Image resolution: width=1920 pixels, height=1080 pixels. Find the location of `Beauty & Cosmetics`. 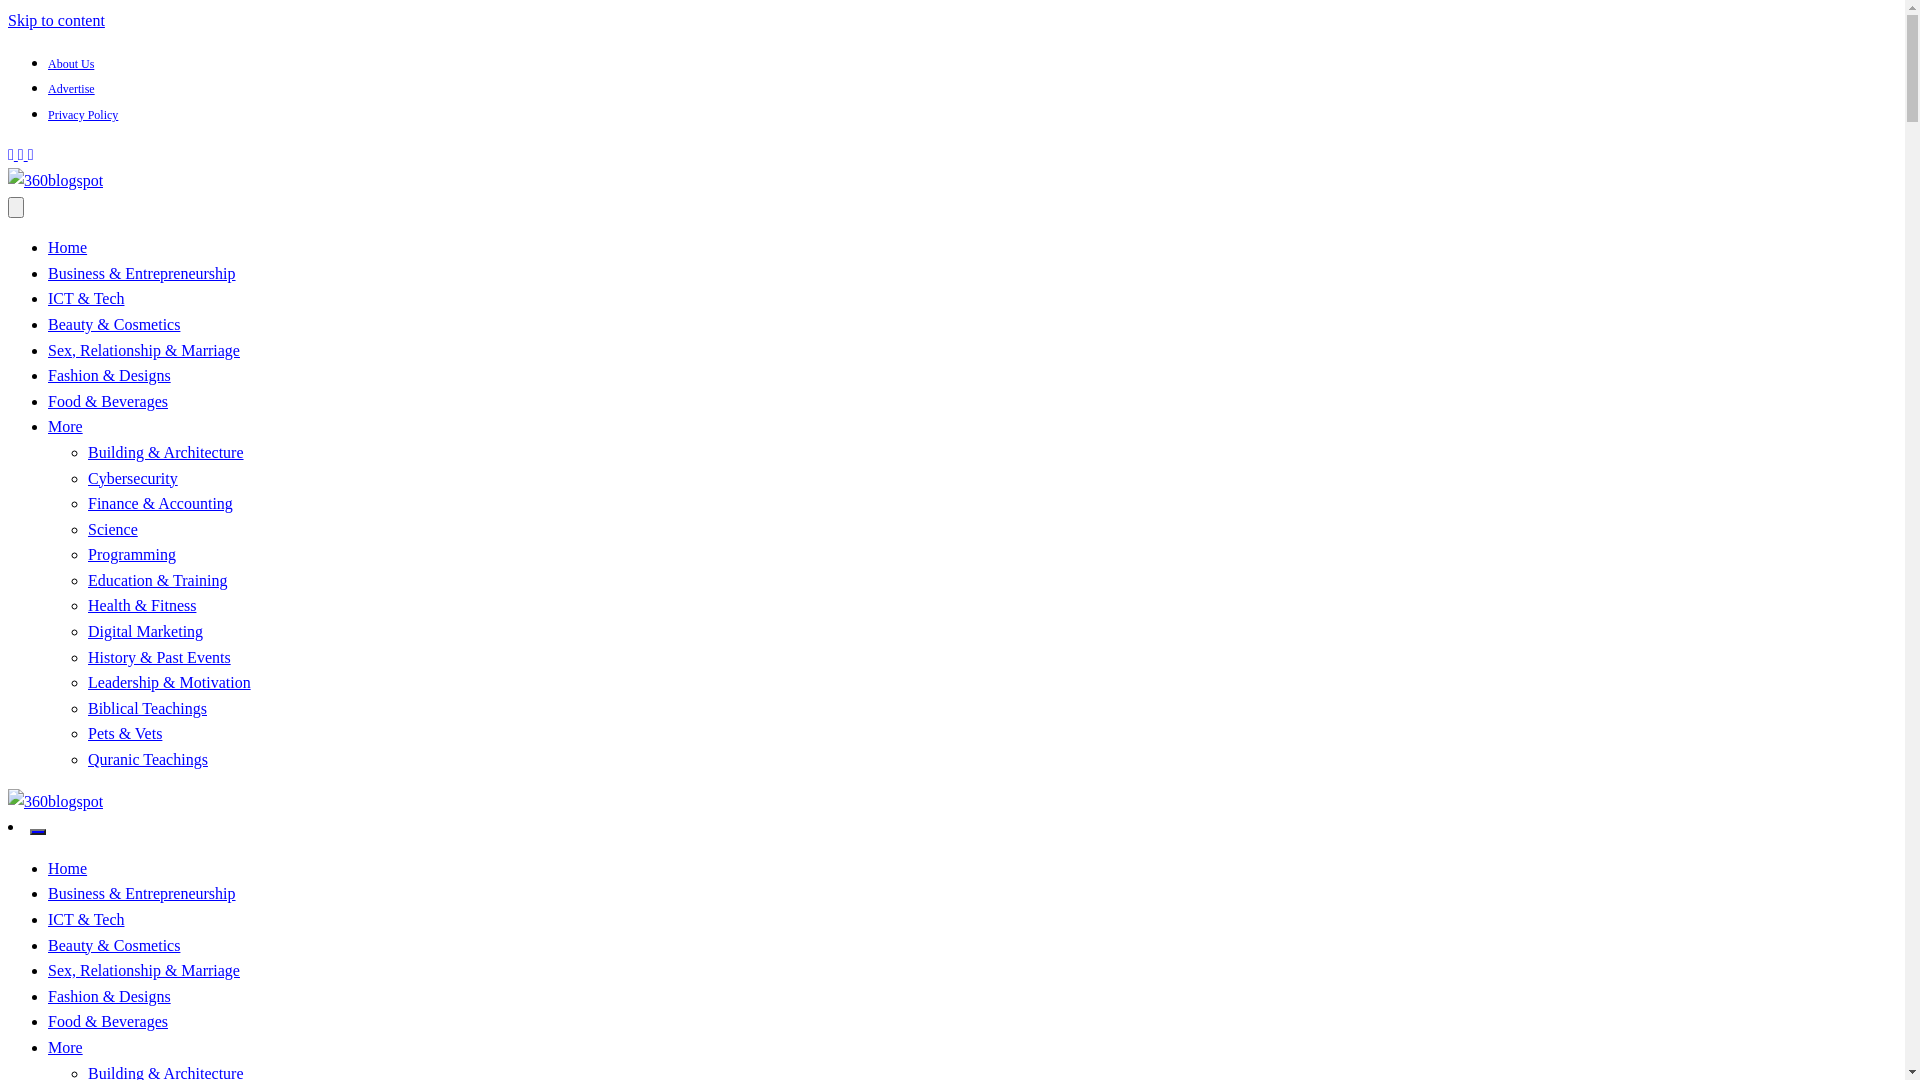

Beauty & Cosmetics is located at coordinates (114, 324).